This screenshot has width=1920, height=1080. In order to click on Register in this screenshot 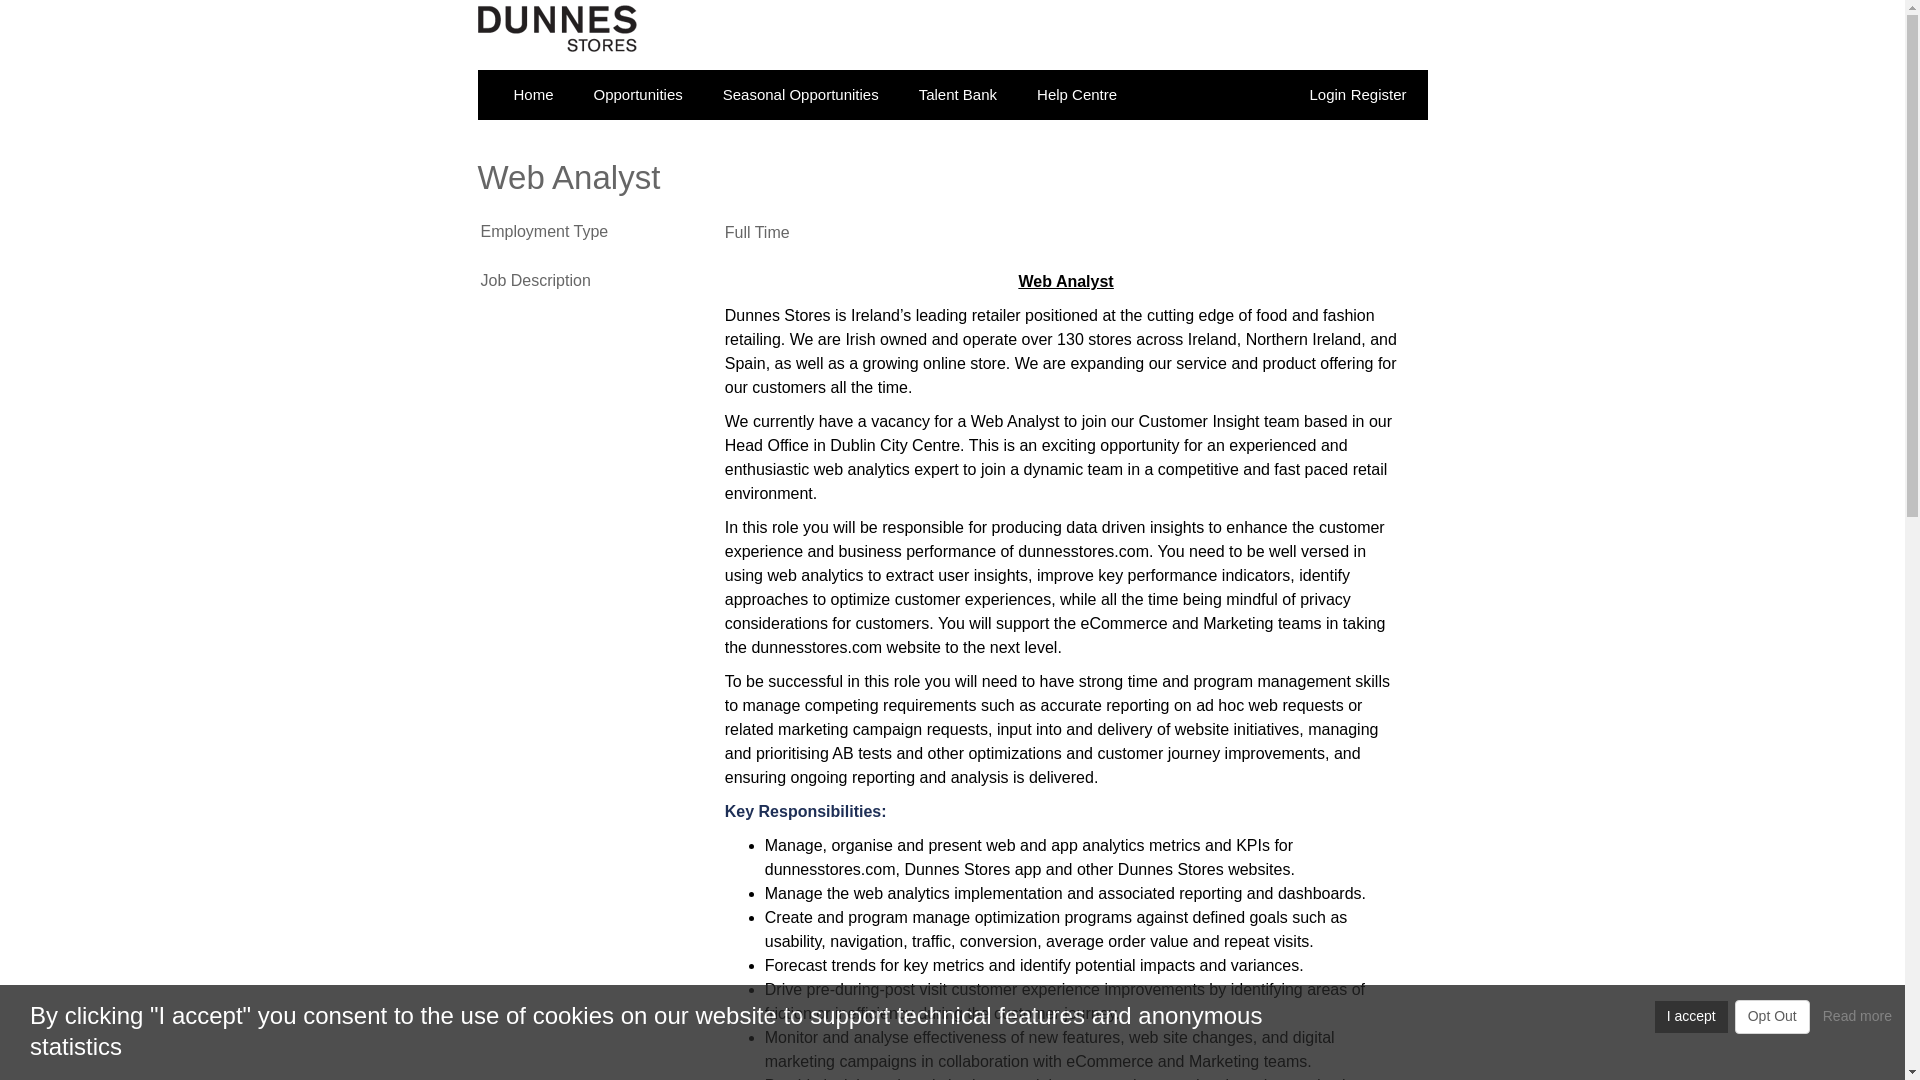, I will do `click(1379, 94)`.